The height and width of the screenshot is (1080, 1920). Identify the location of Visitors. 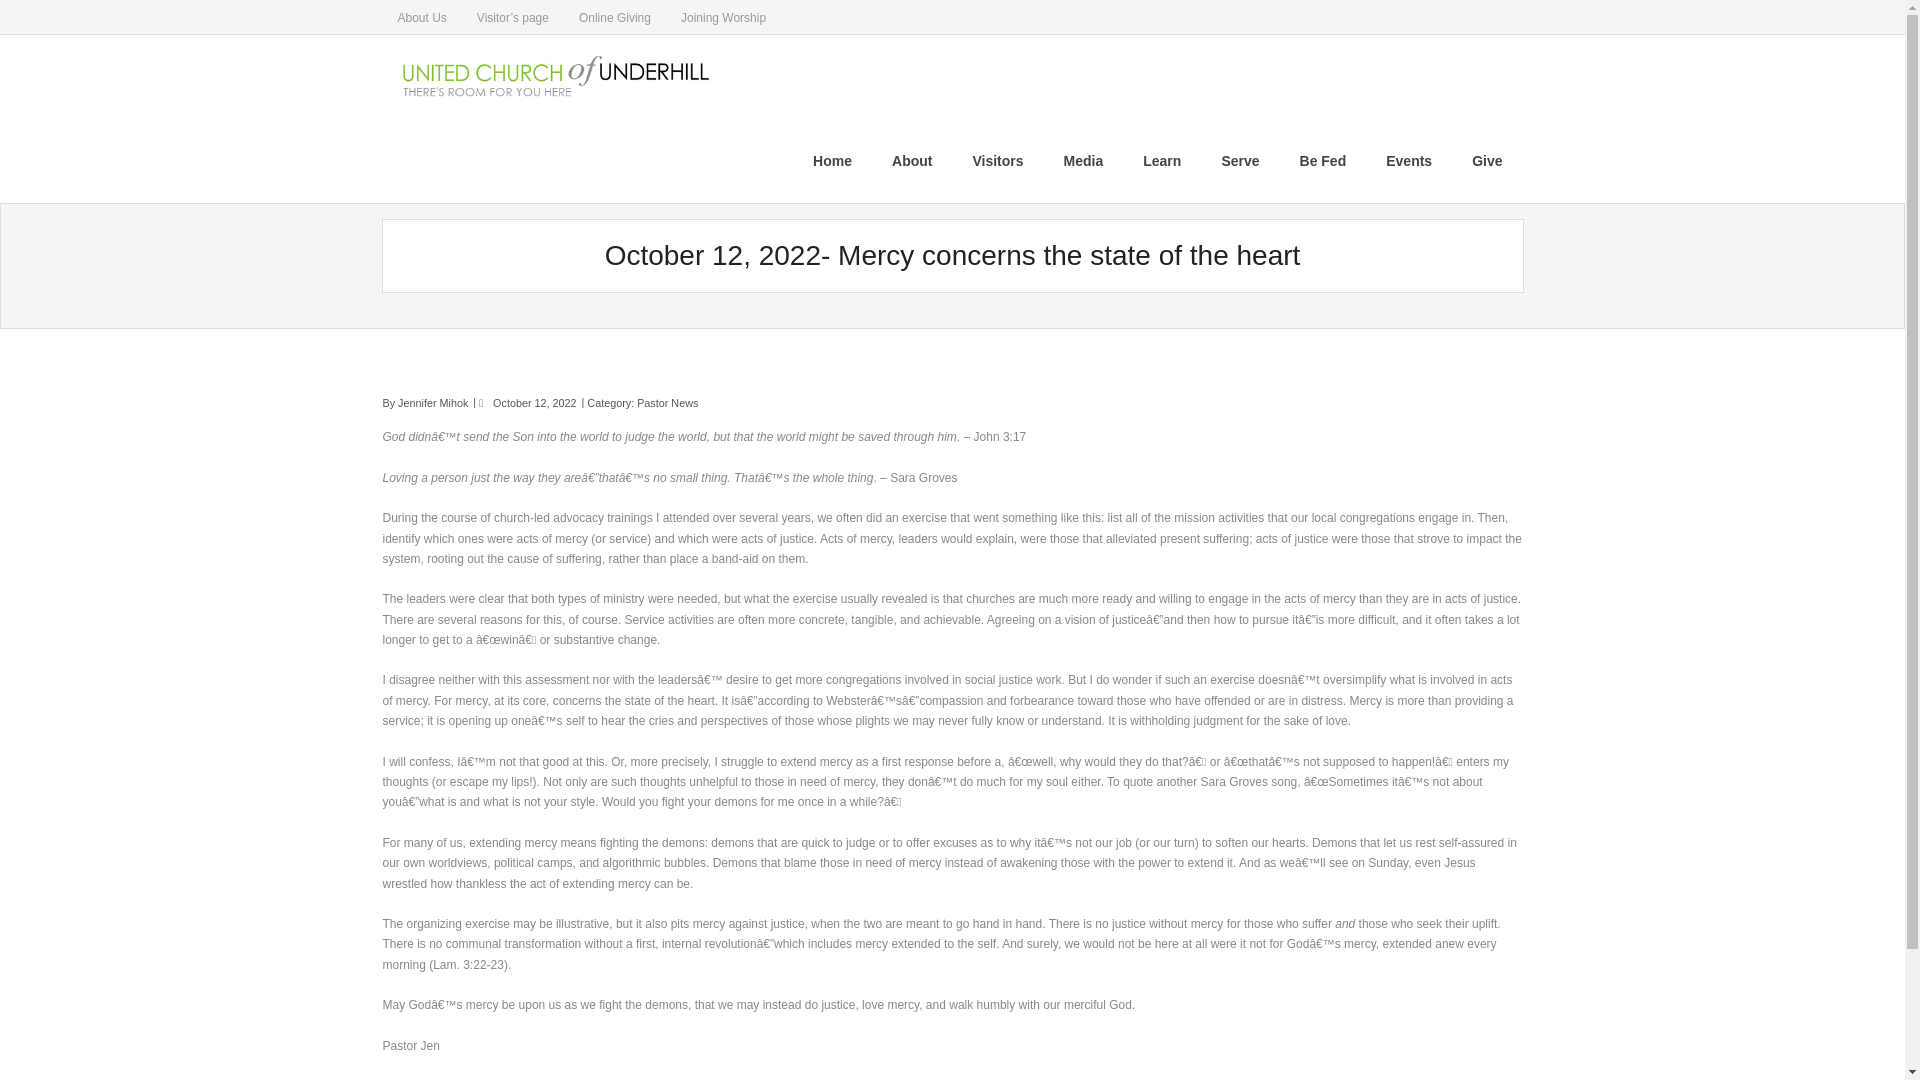
(997, 160).